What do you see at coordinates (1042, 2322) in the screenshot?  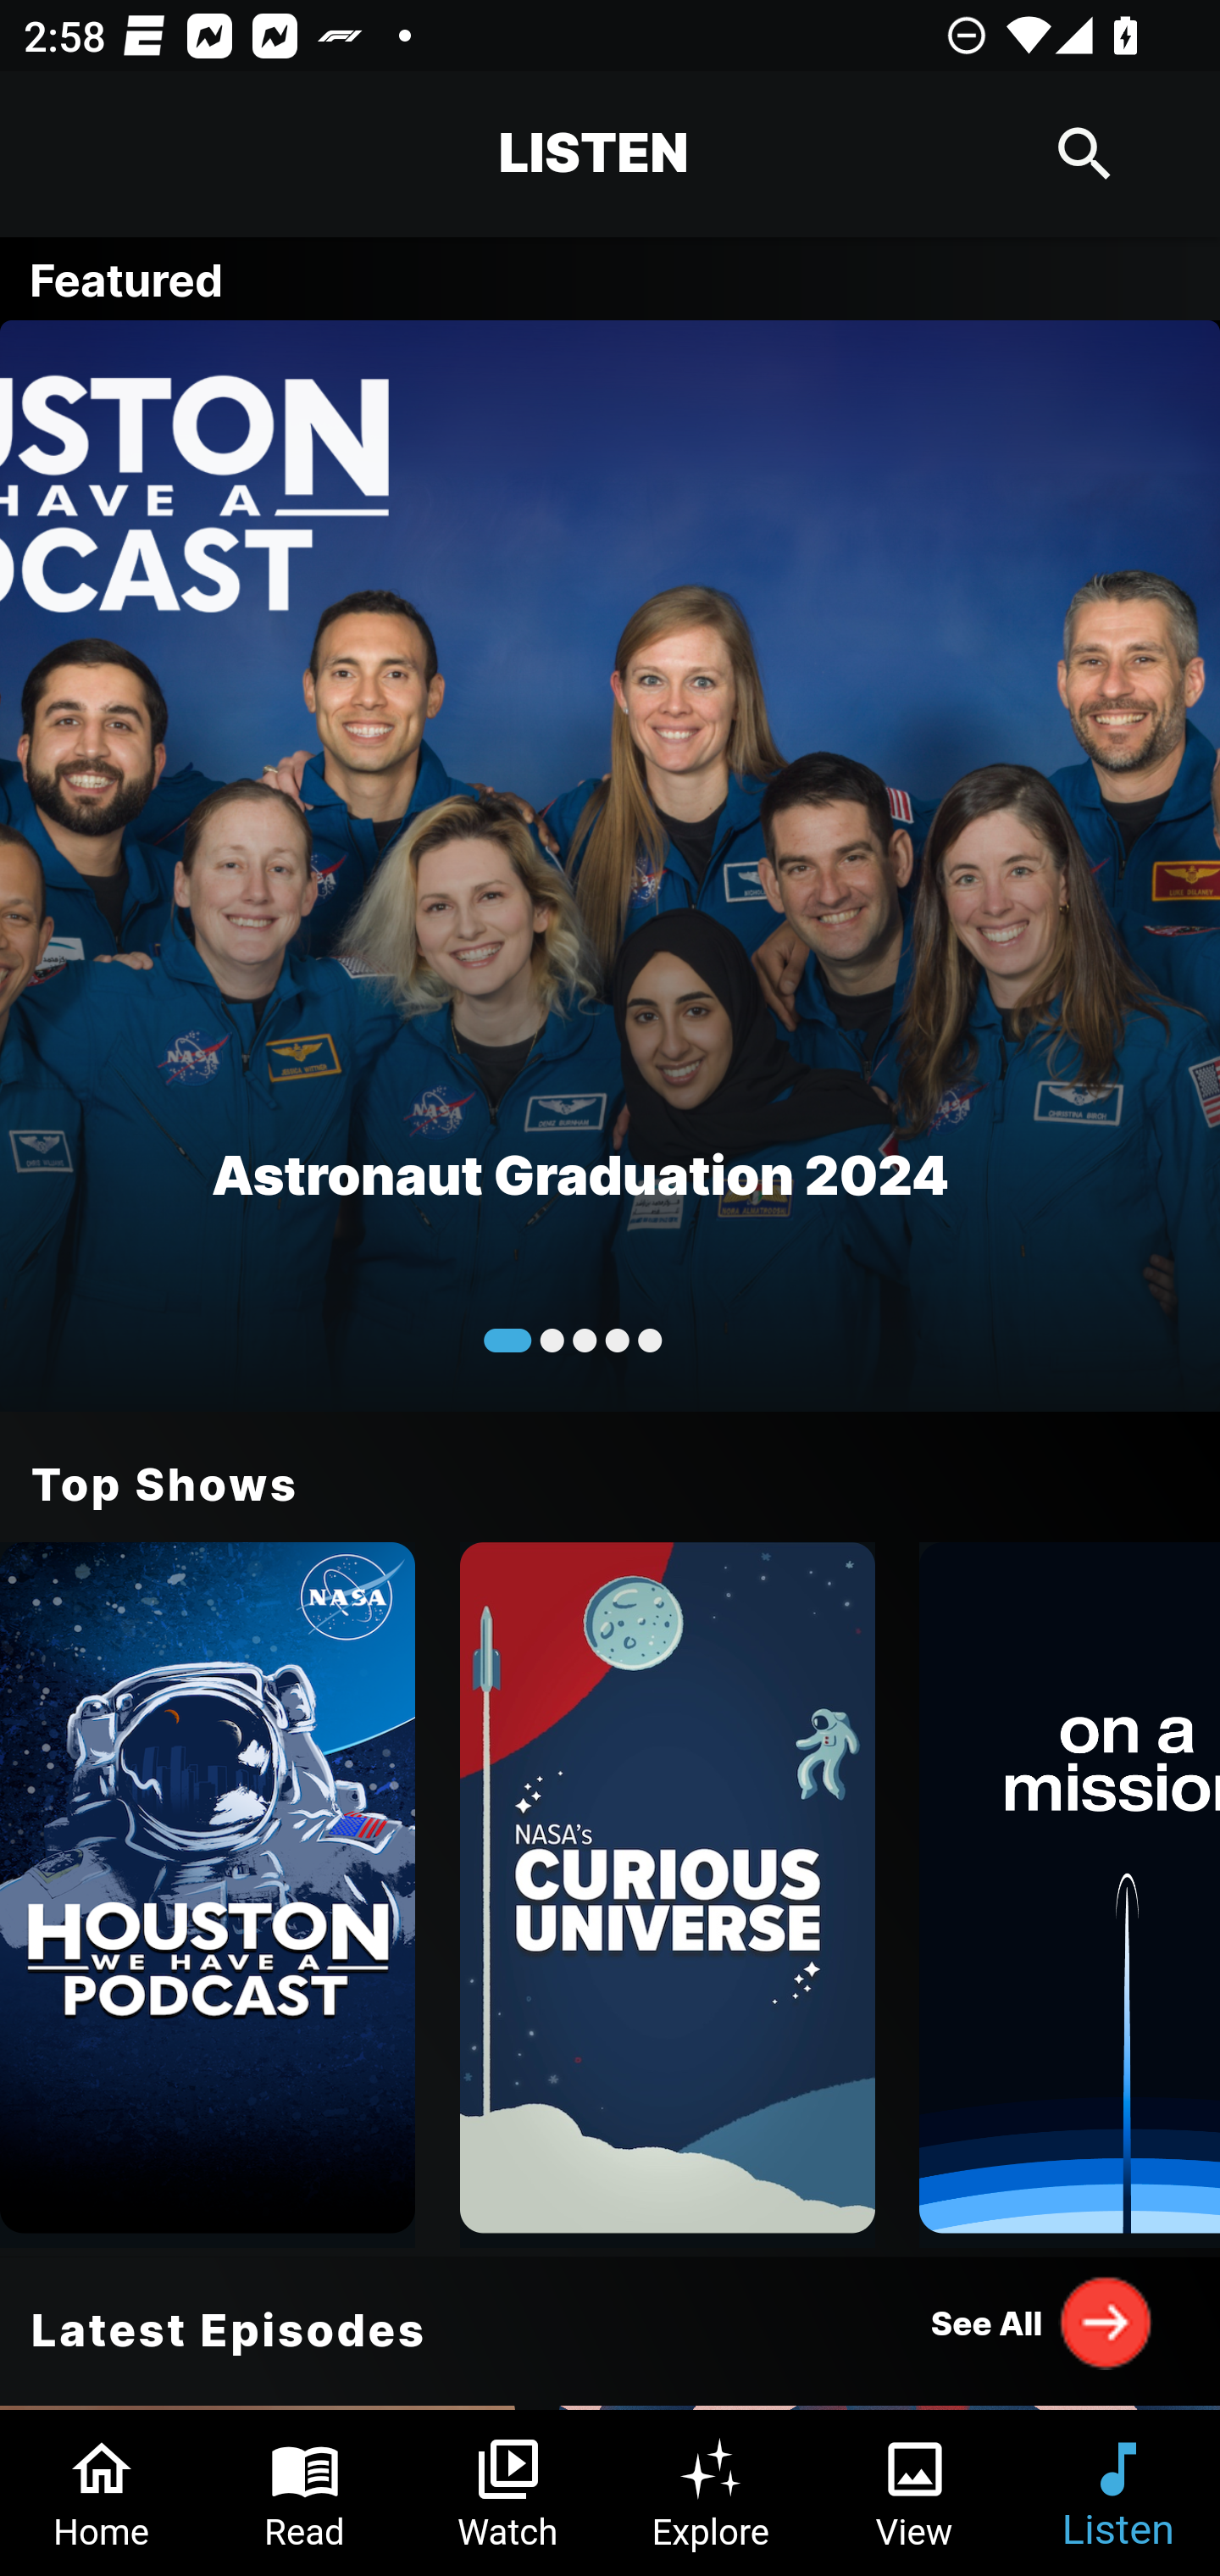 I see `See All` at bounding box center [1042, 2322].